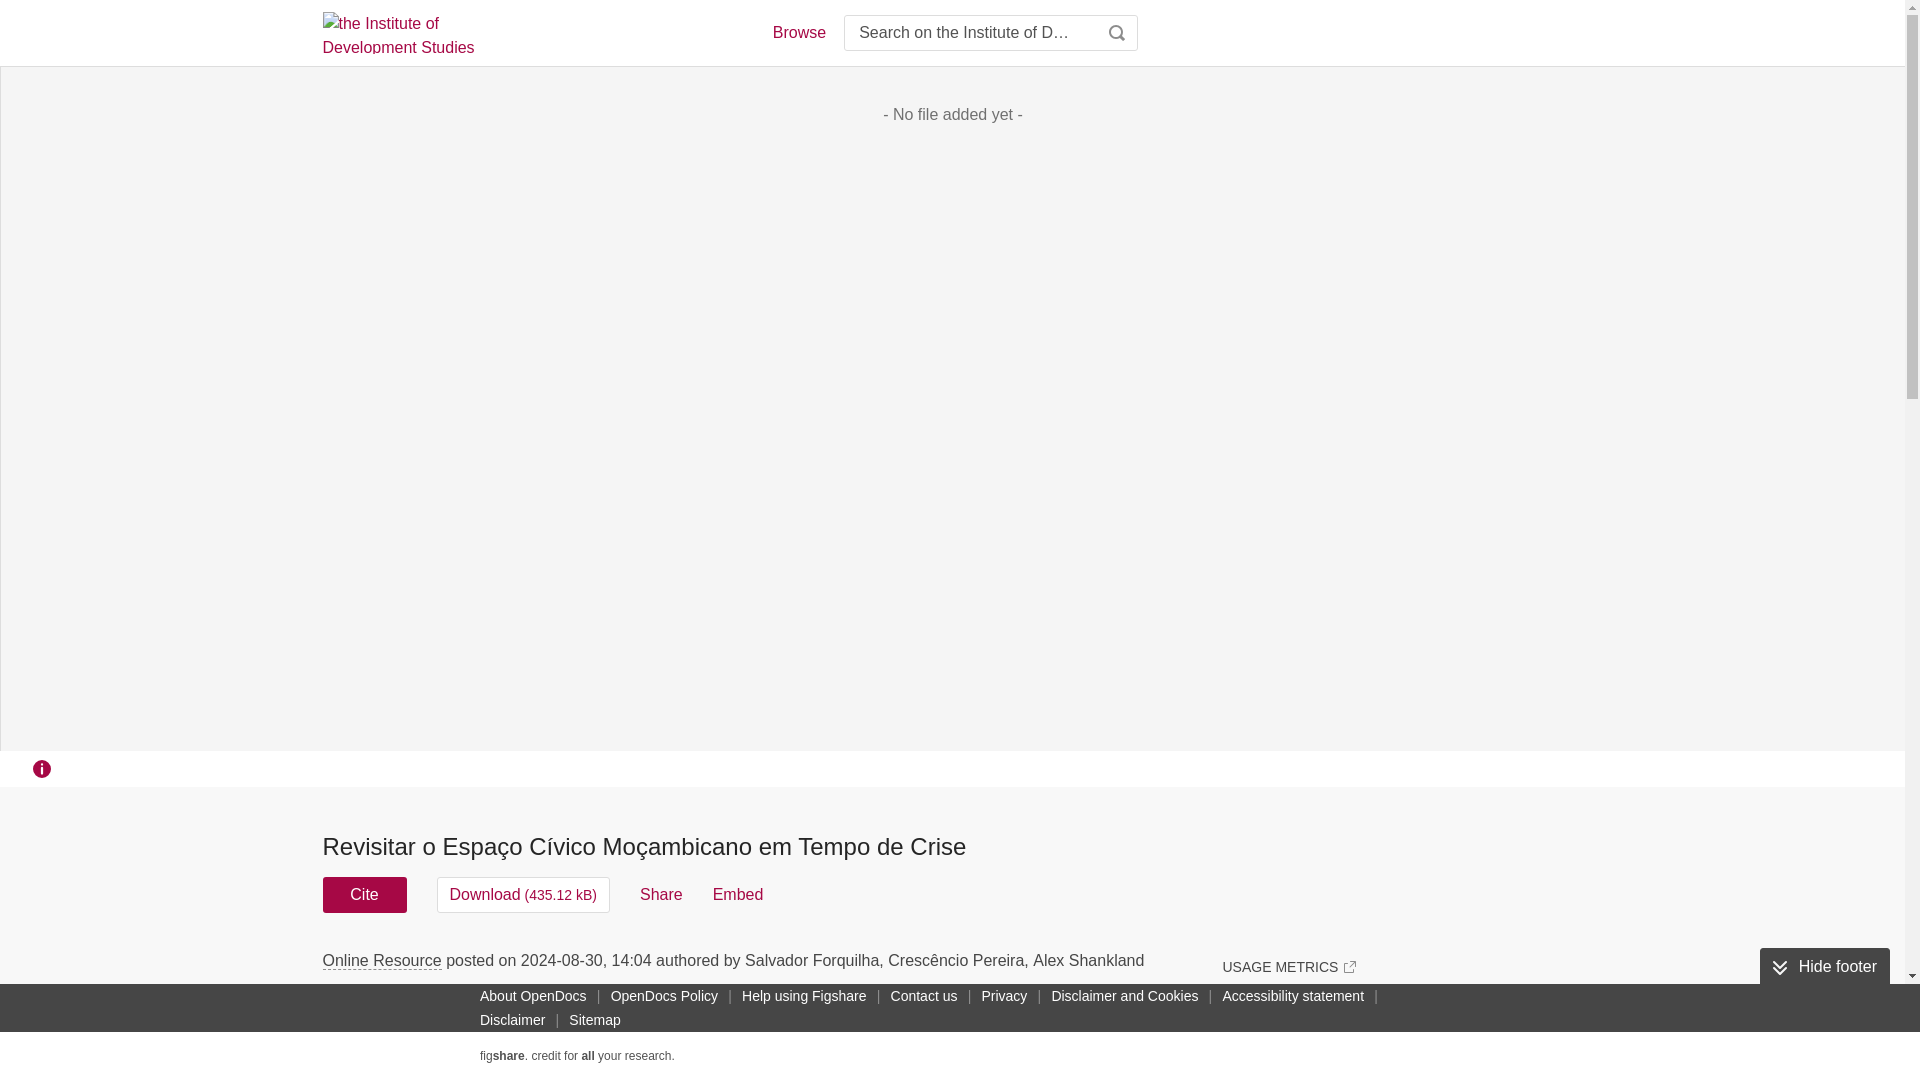 This screenshot has height=1080, width=1920. Describe the element at coordinates (534, 995) in the screenshot. I see `About OpenDocs` at that location.